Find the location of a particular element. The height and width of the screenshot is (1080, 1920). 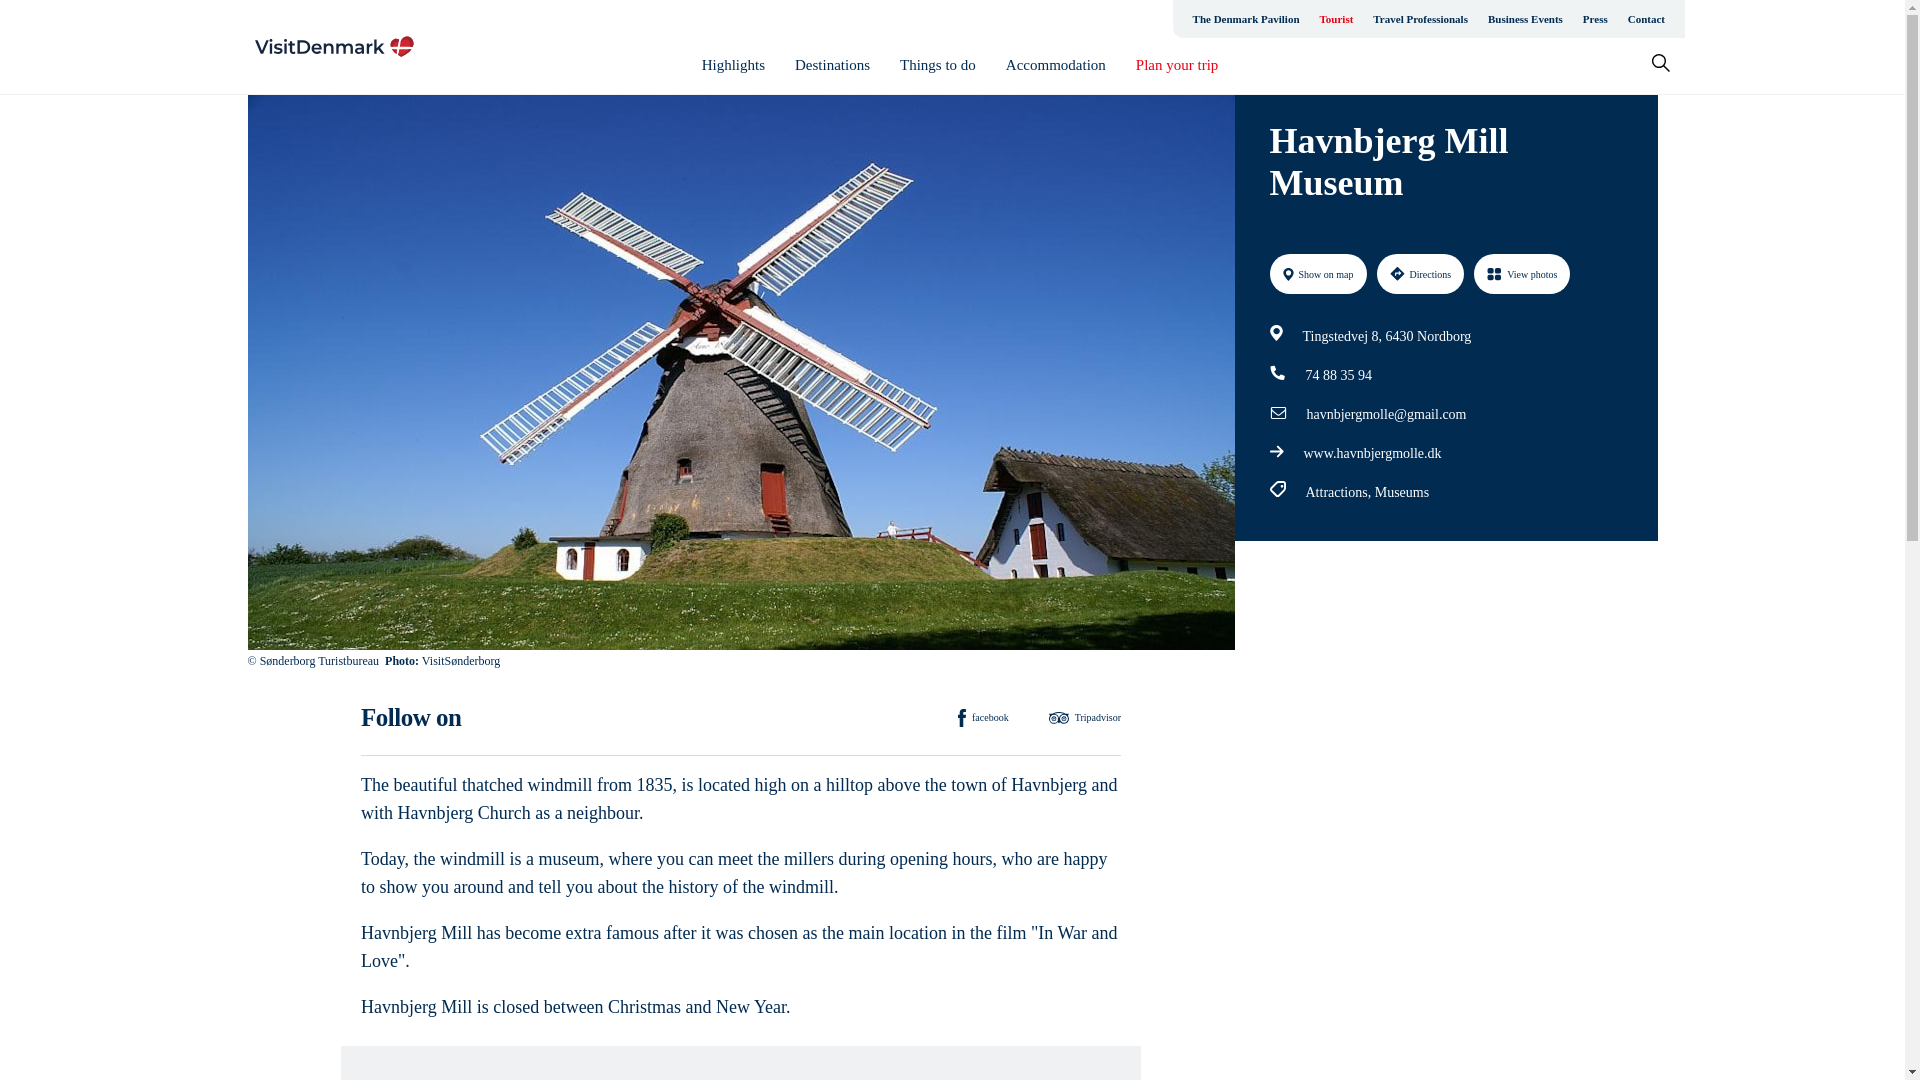

Business Events is located at coordinates (1525, 18).